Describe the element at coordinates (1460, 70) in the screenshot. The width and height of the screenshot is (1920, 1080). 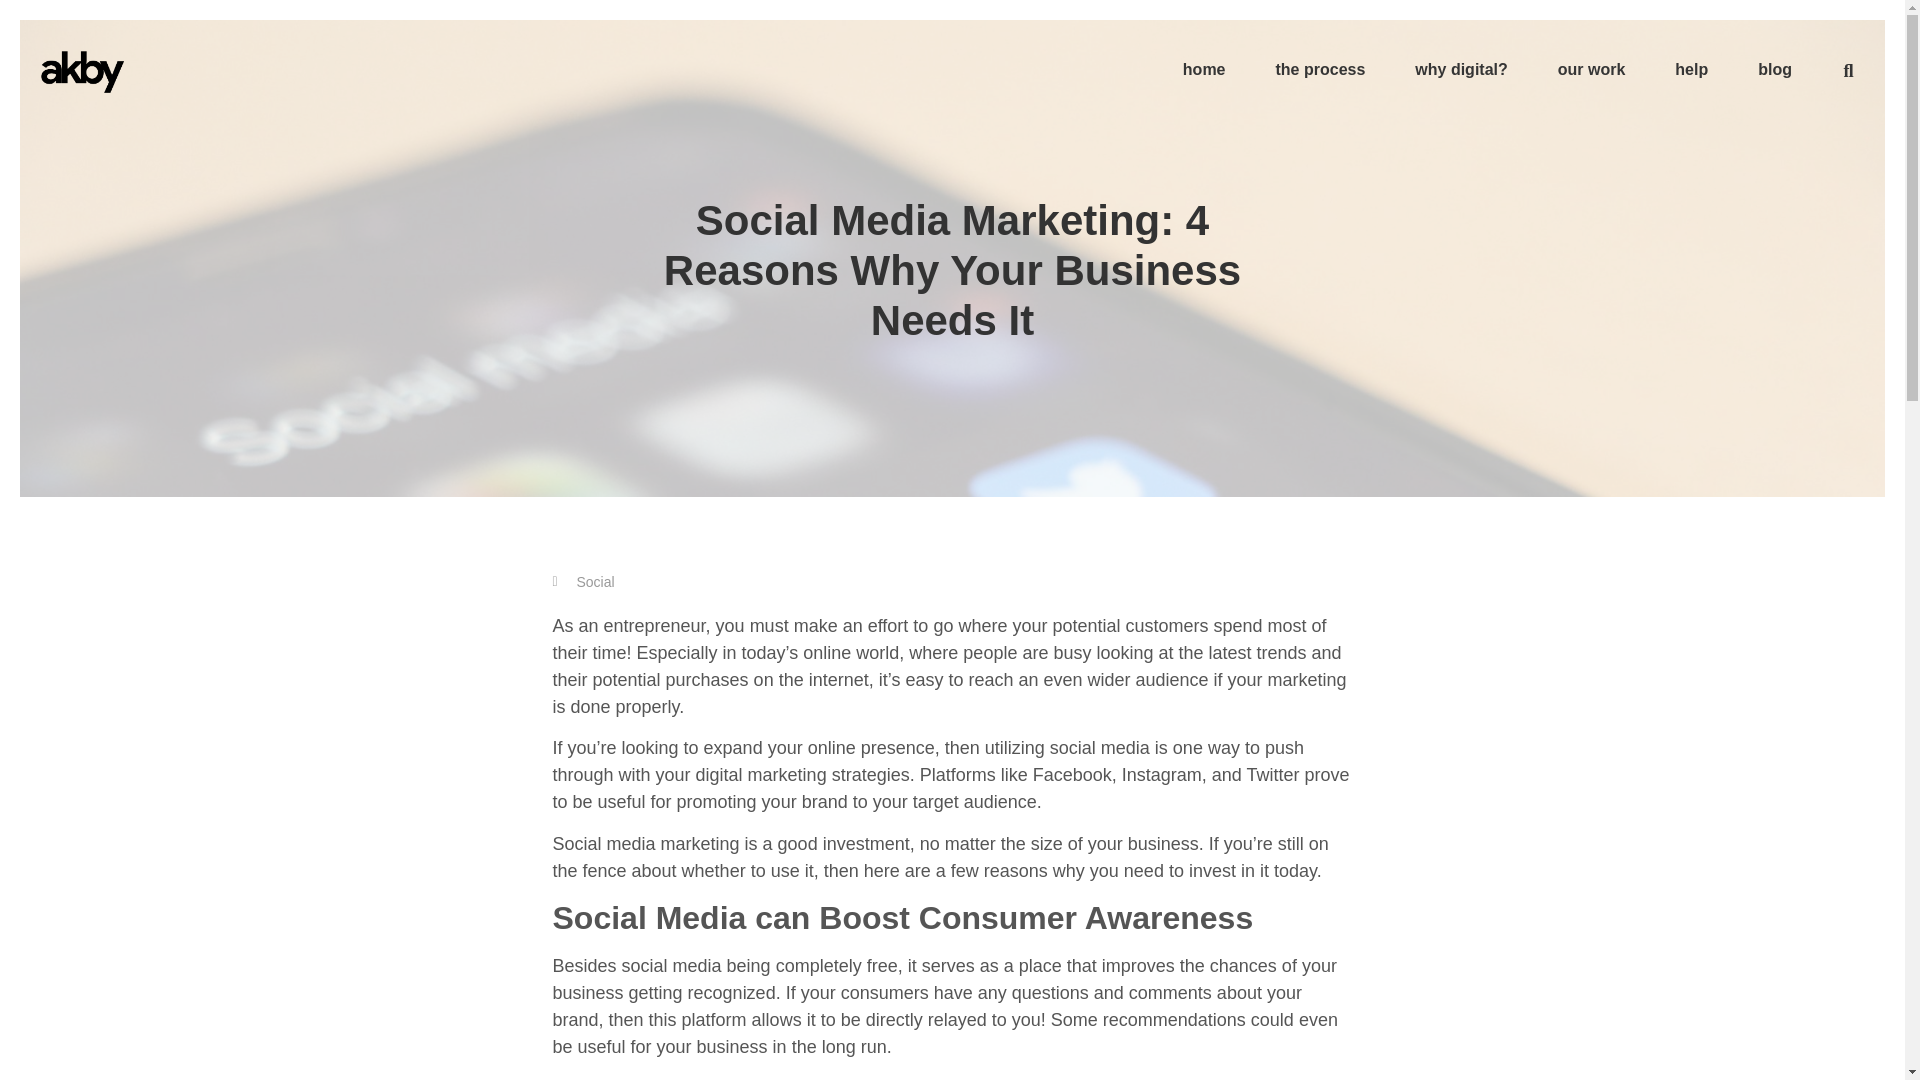
I see `why digital?` at that location.